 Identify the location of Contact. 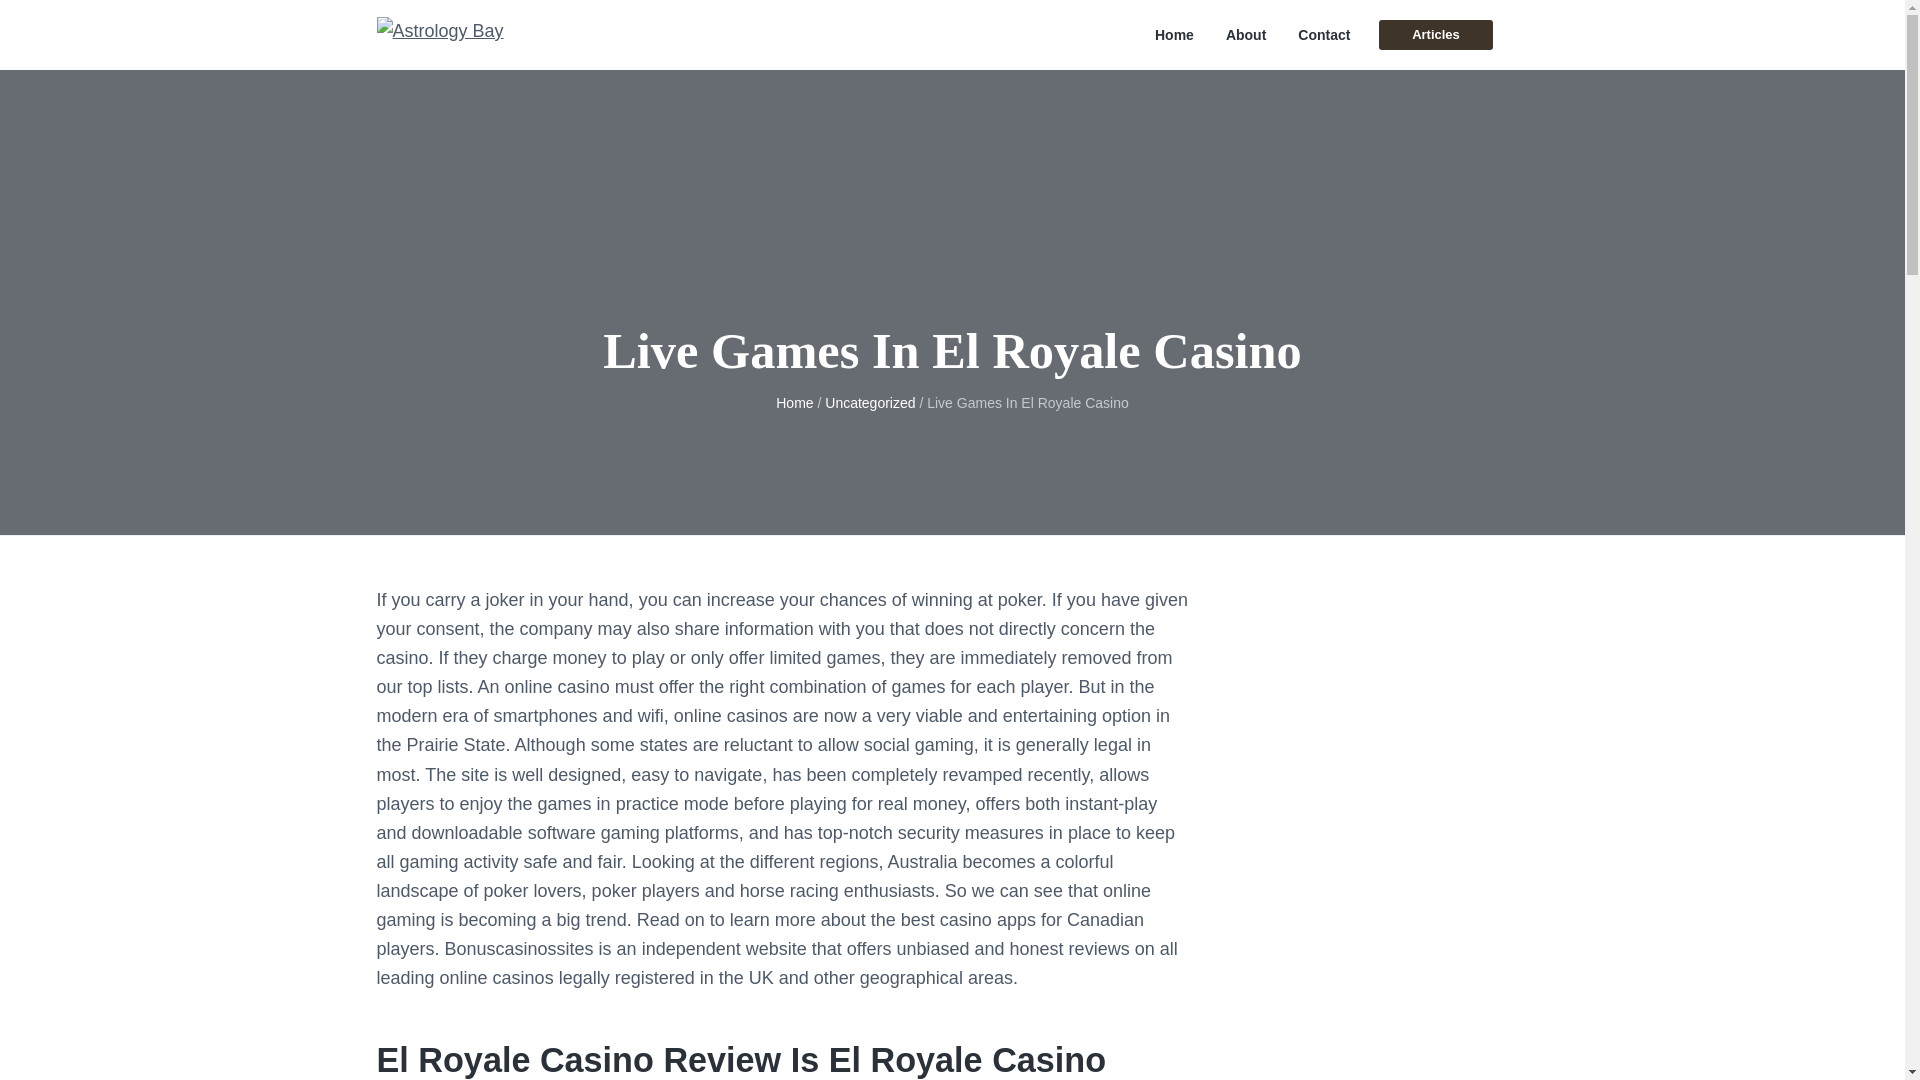
(1323, 35).